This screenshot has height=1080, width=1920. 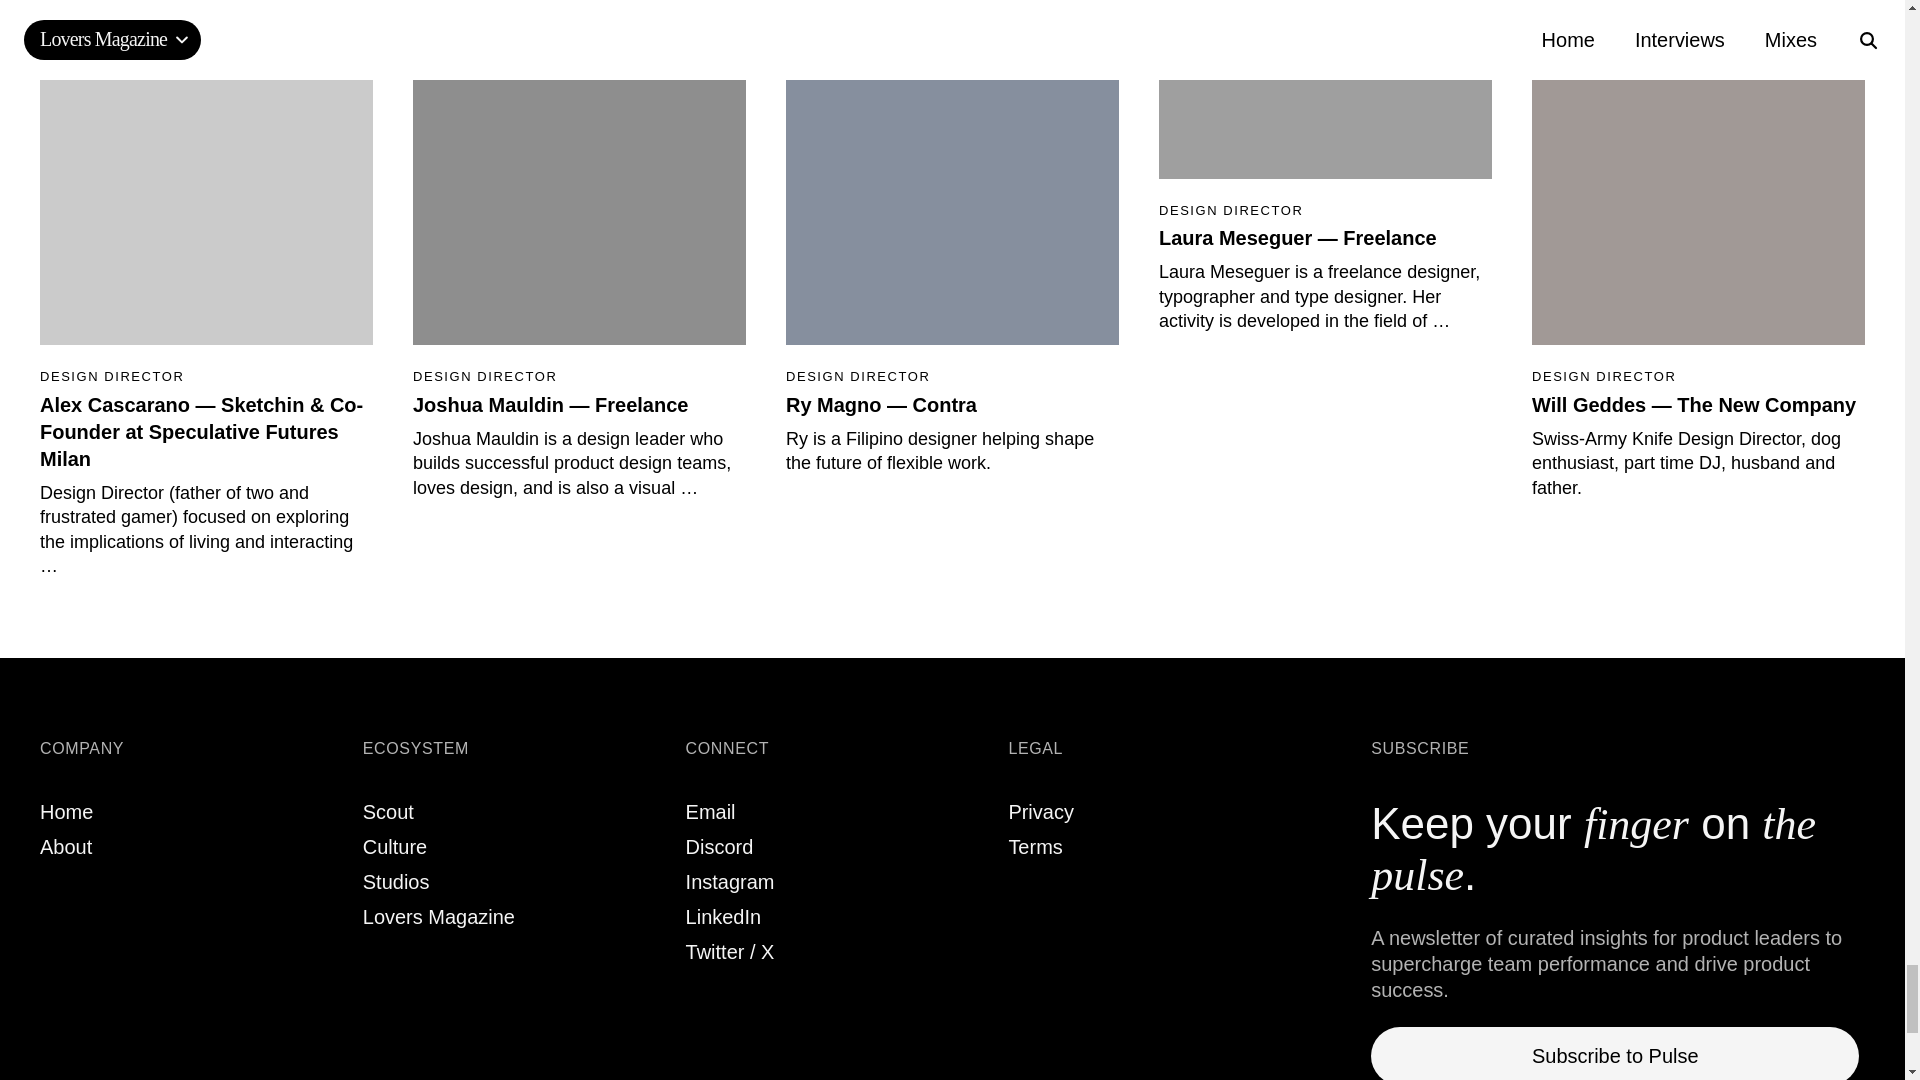 I want to click on Privacy, so click(x=1040, y=812).